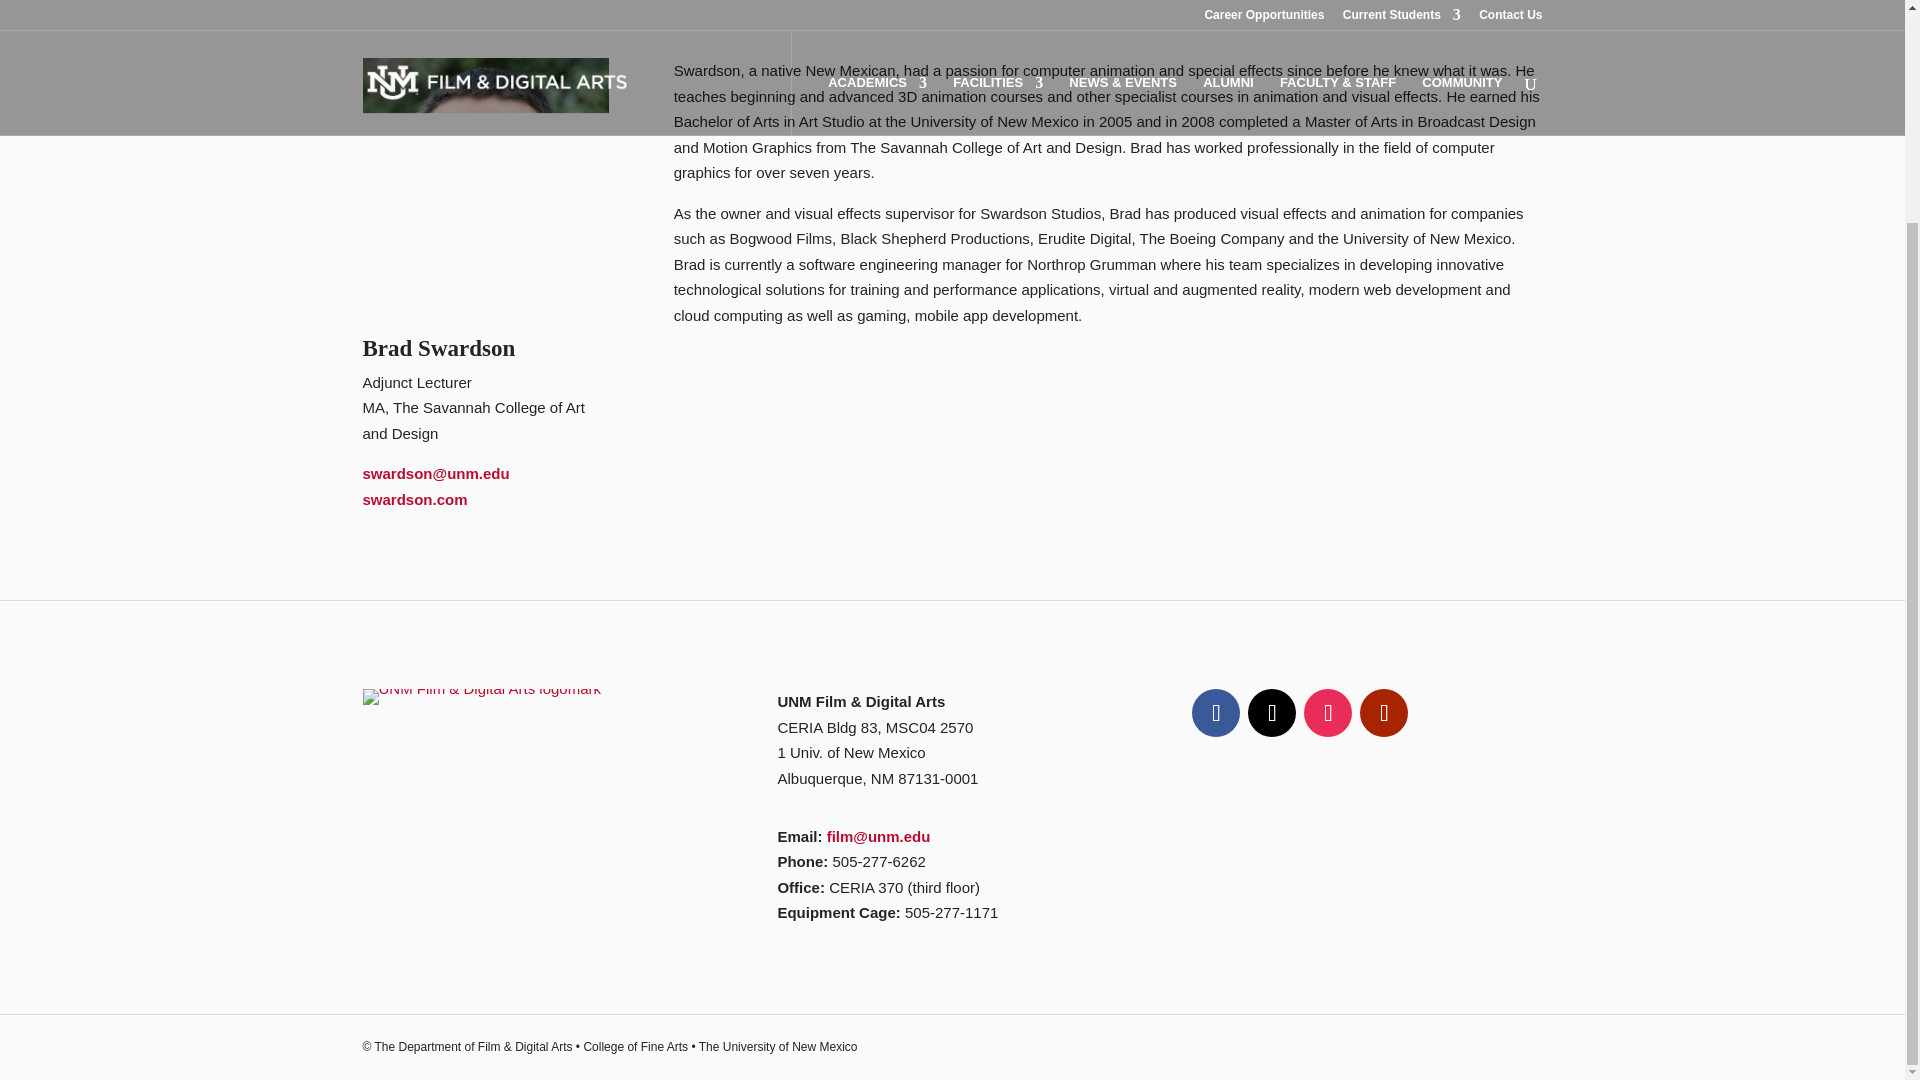  Describe the element at coordinates (1383, 712) in the screenshot. I see `Follow on Youtube` at that location.